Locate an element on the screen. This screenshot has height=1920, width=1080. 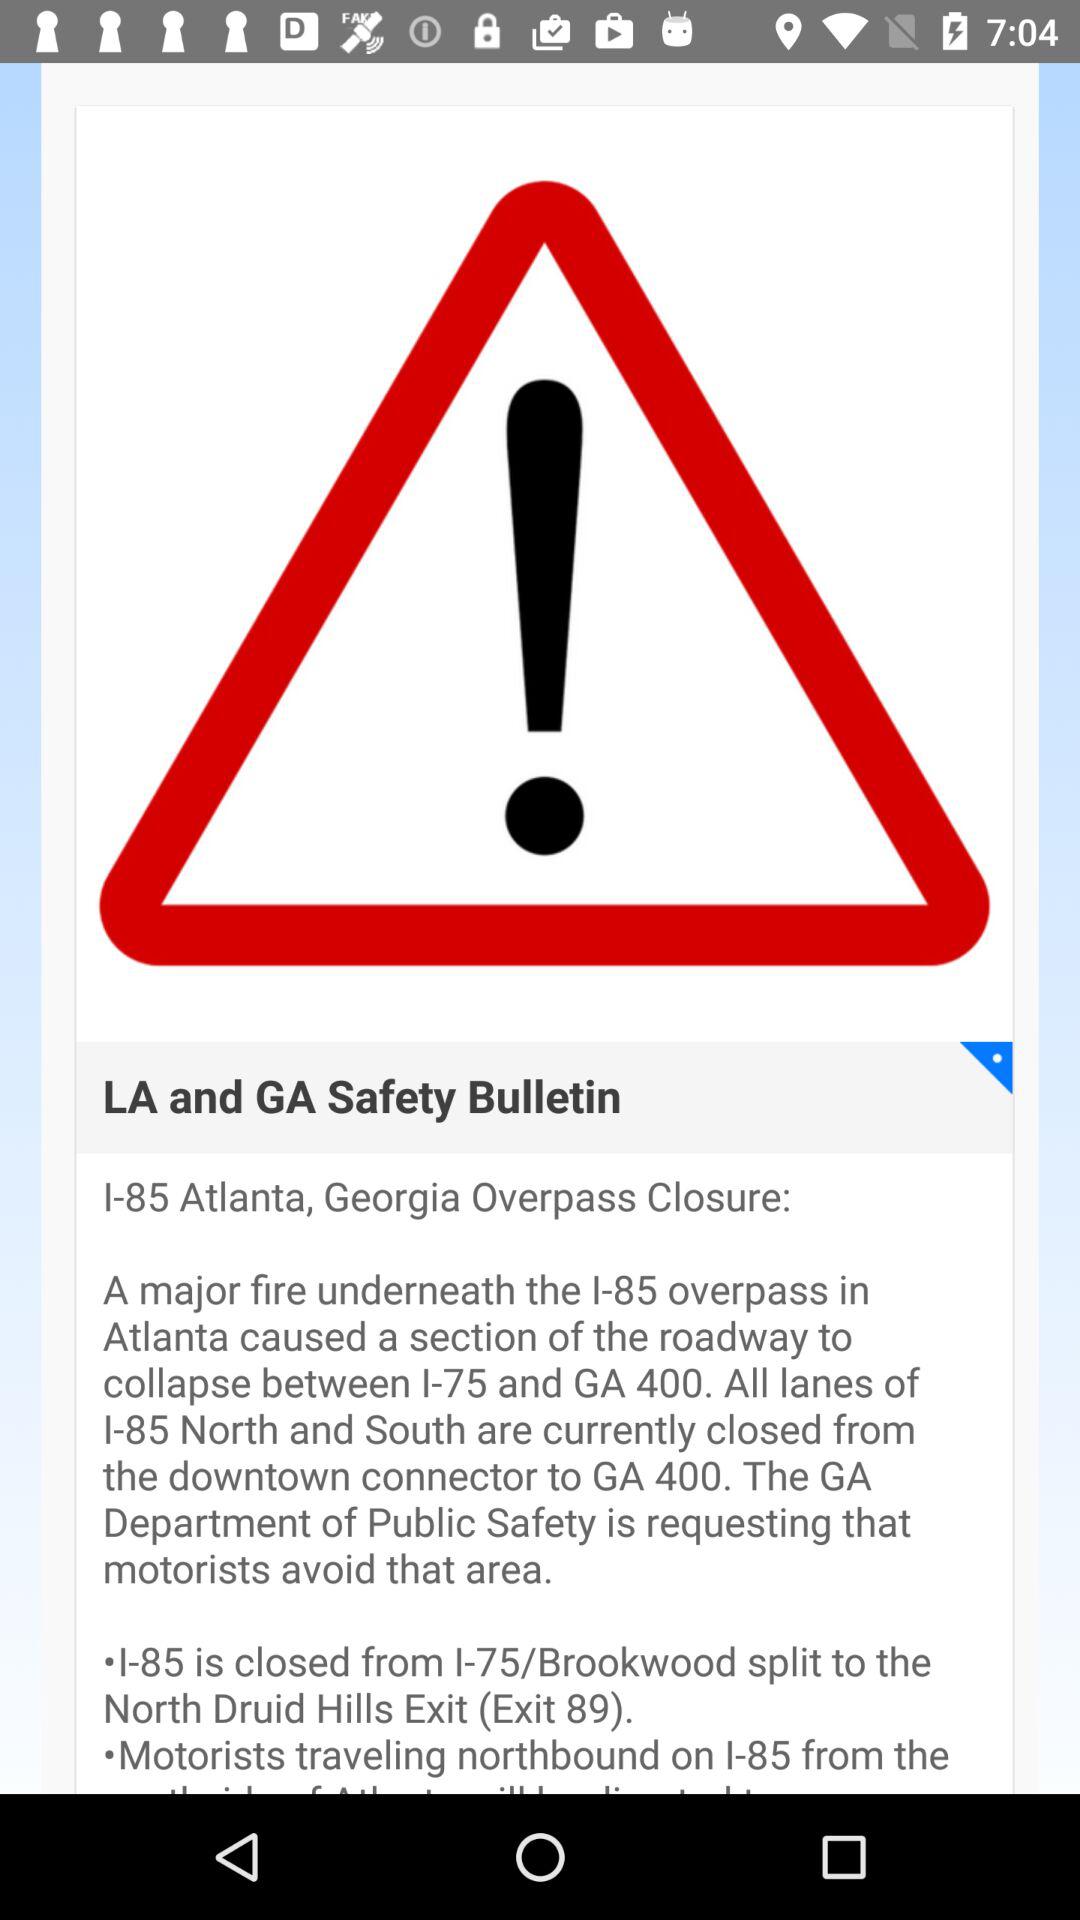
flip until la and ga icon is located at coordinates (362, 1098).